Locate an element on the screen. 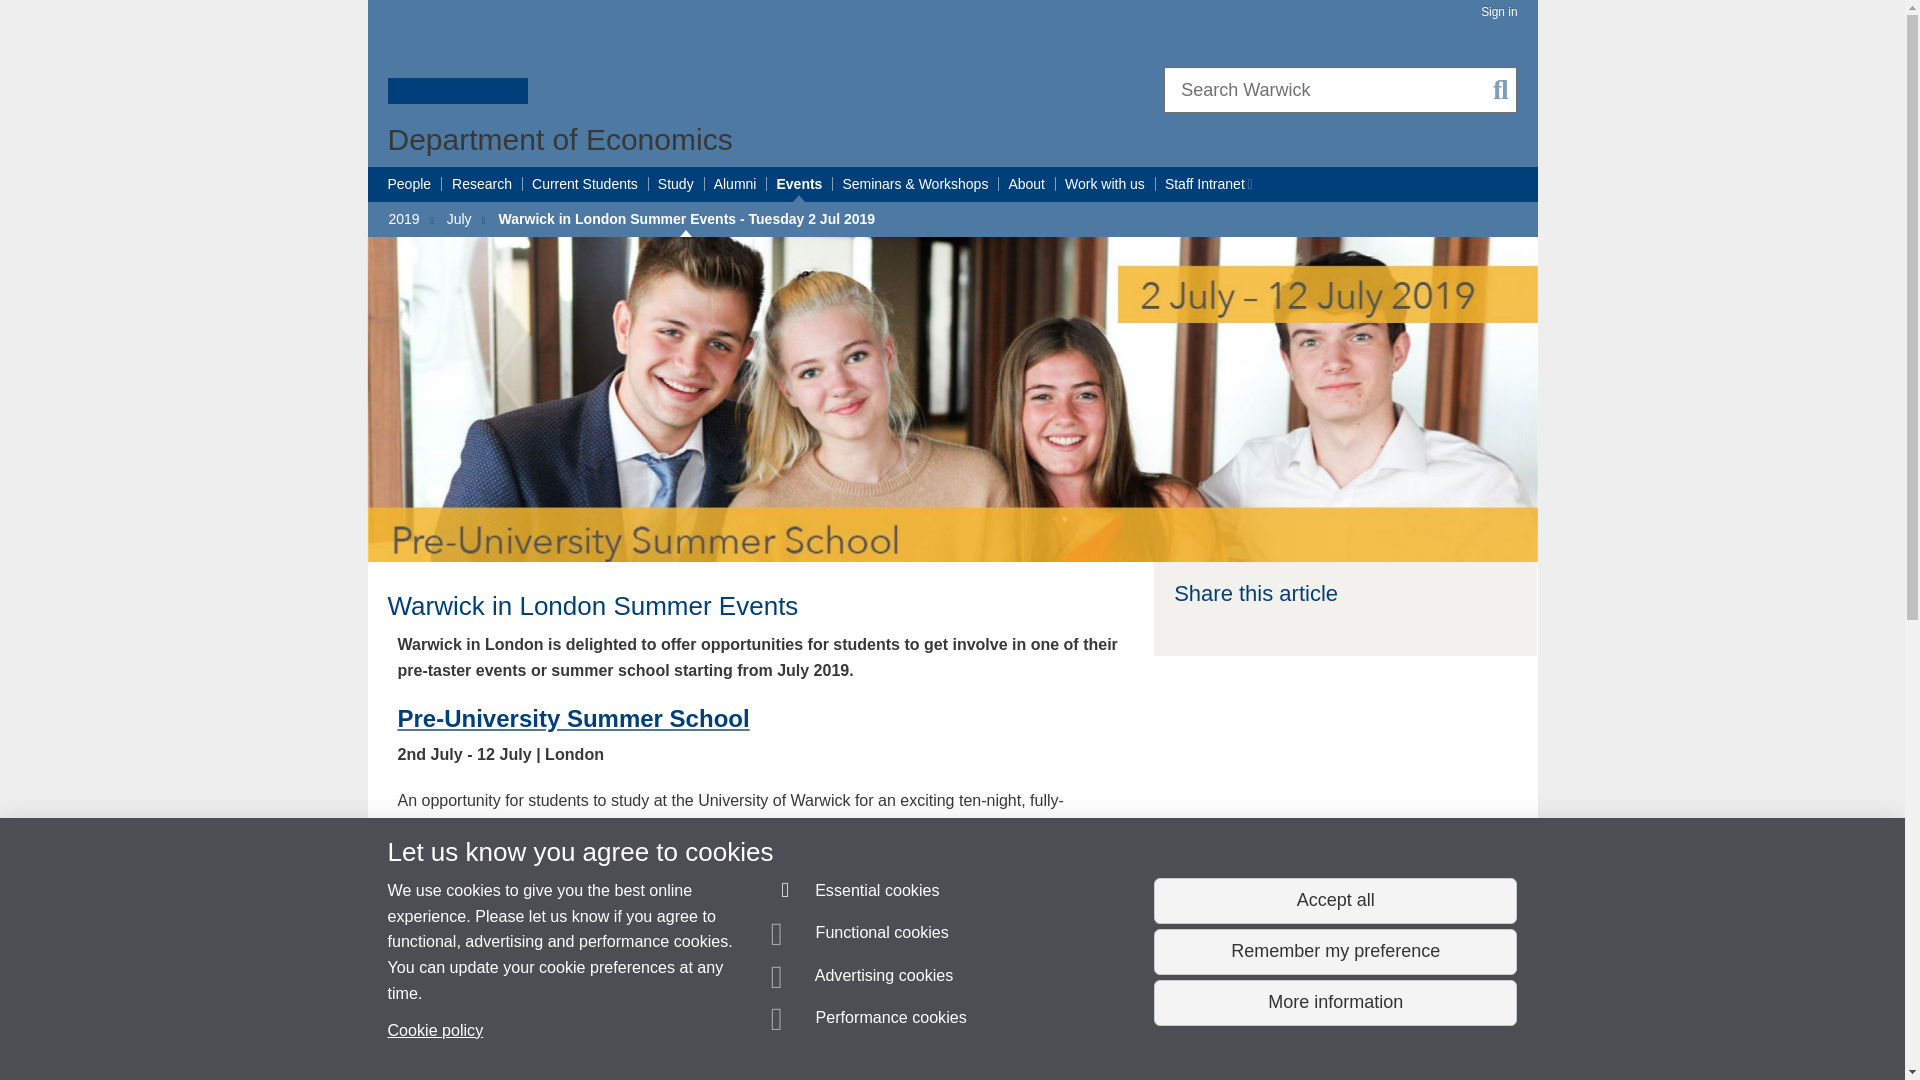  About is located at coordinates (1026, 184).